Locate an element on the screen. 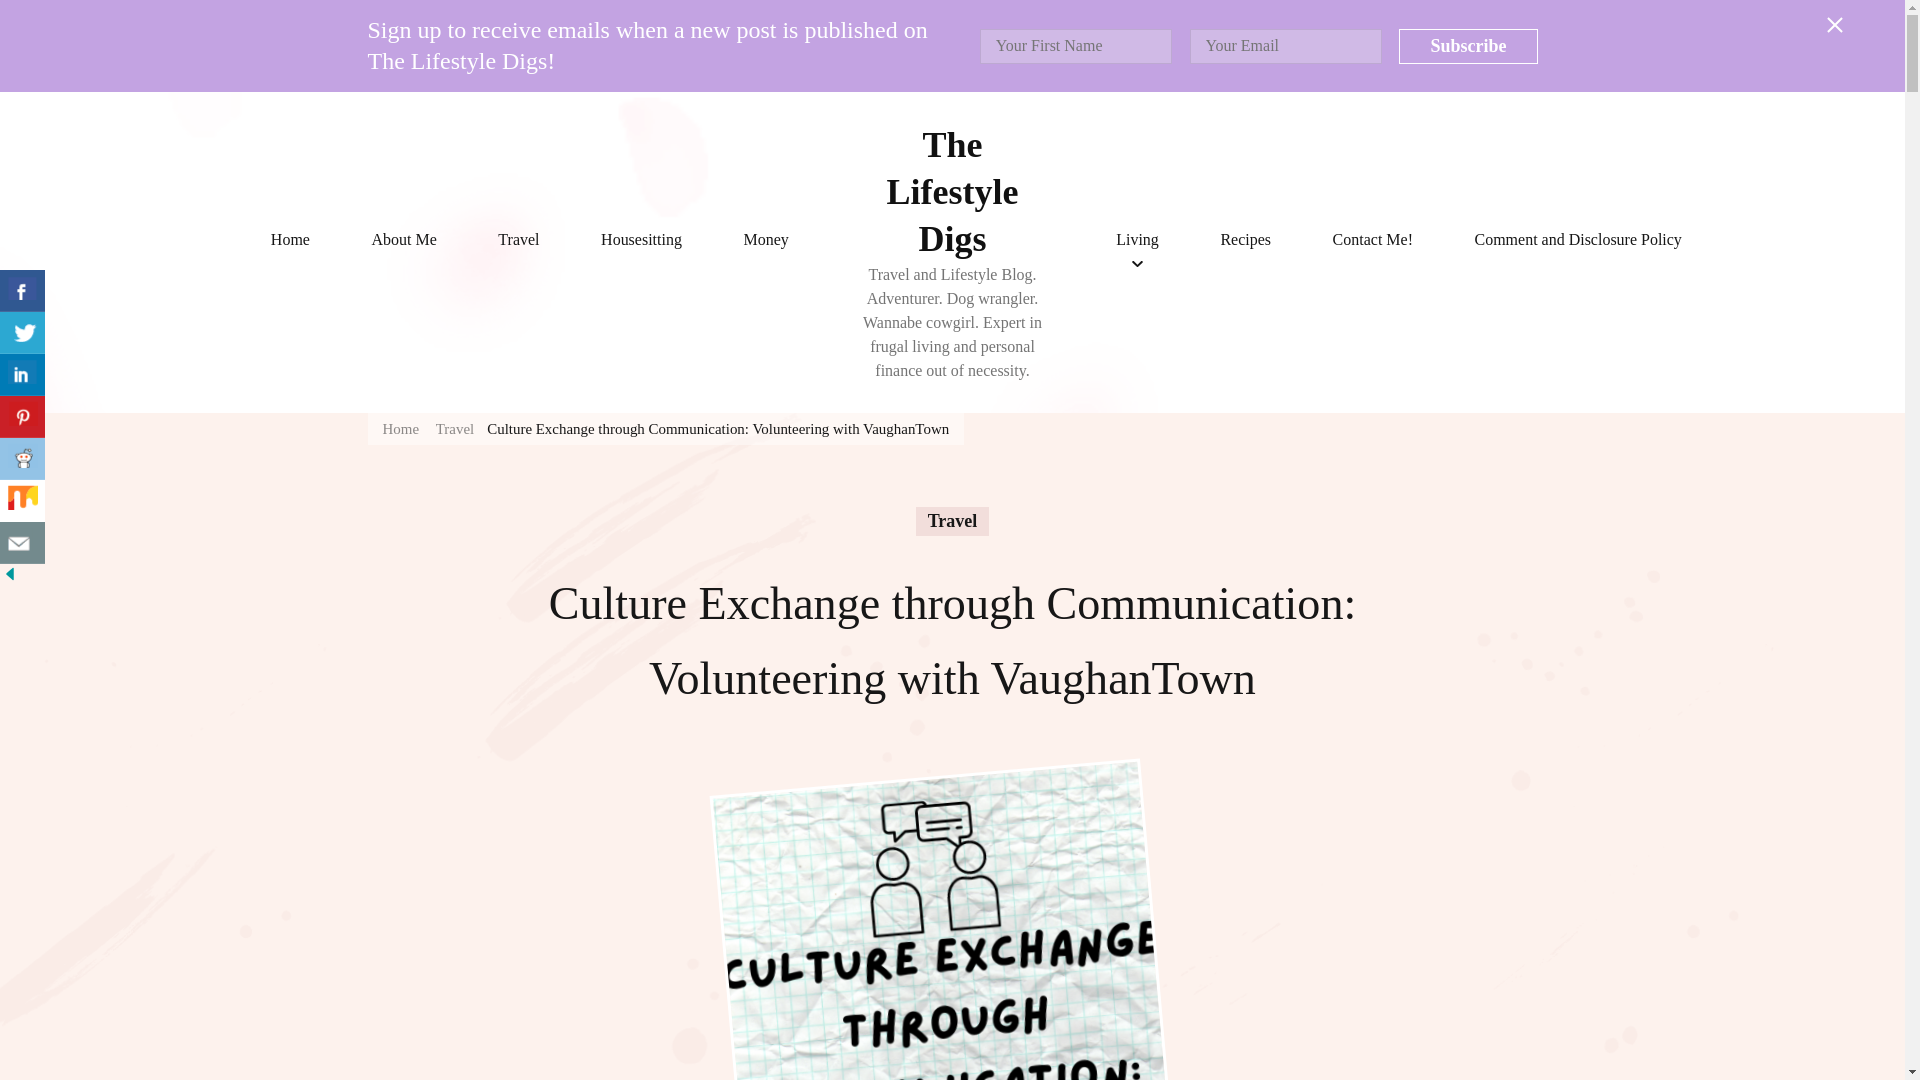 The height and width of the screenshot is (1080, 1920). Subscribe is located at coordinates (1468, 46).